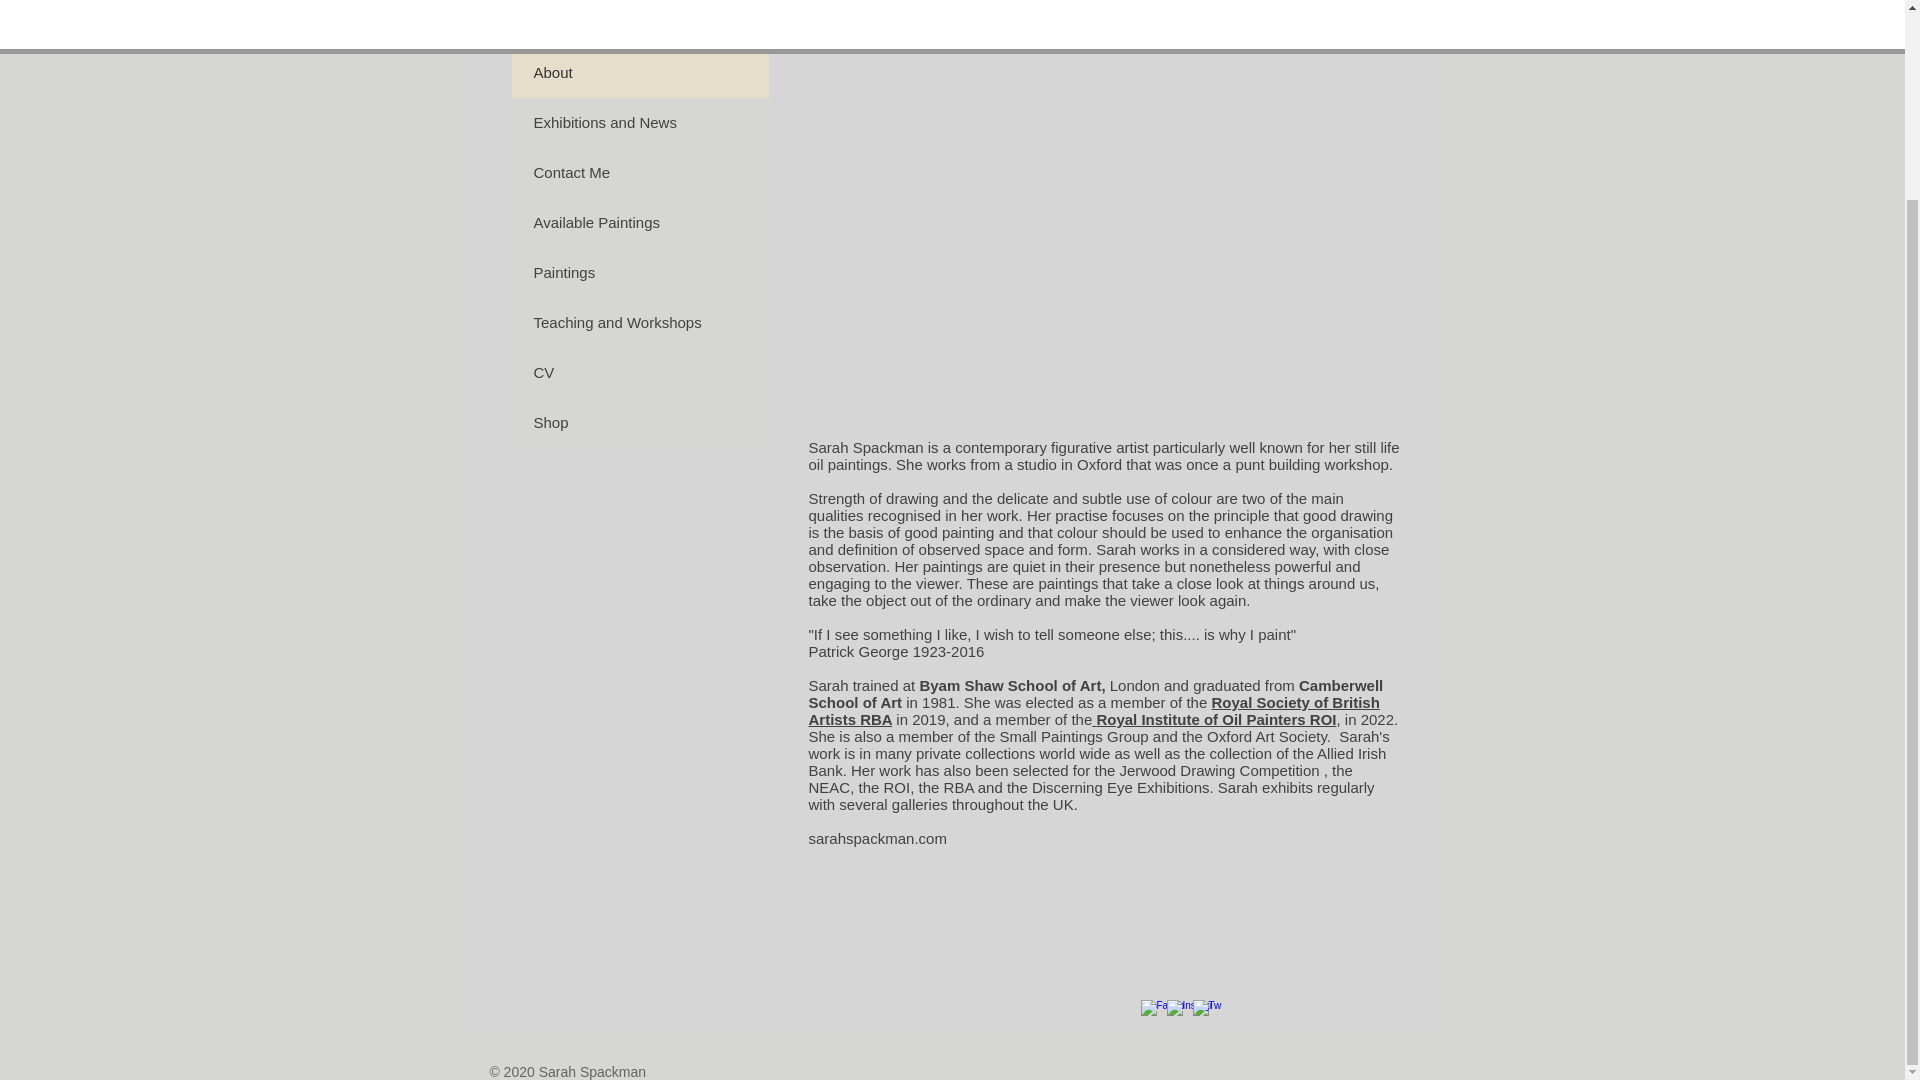  What do you see at coordinates (640, 172) in the screenshot?
I see `Contact Me` at bounding box center [640, 172].